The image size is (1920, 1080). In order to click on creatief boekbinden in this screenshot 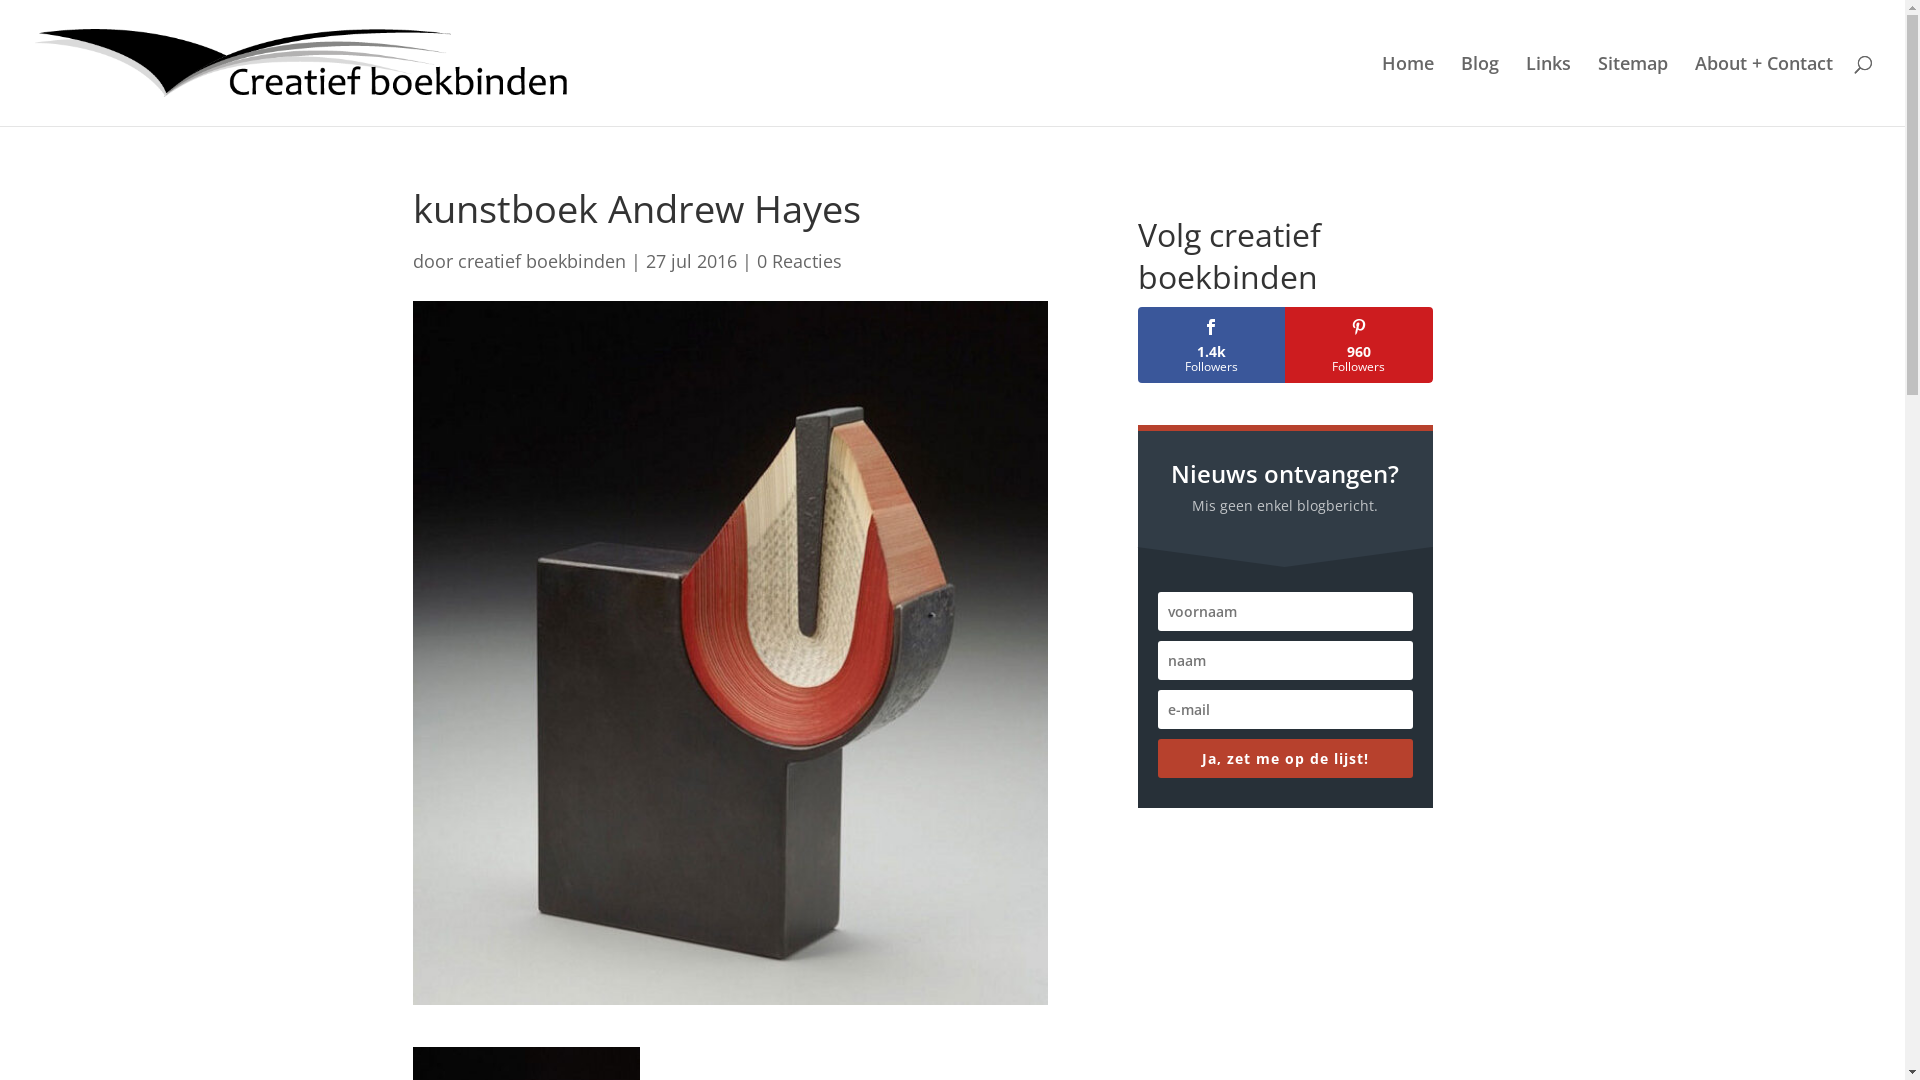, I will do `click(542, 261)`.